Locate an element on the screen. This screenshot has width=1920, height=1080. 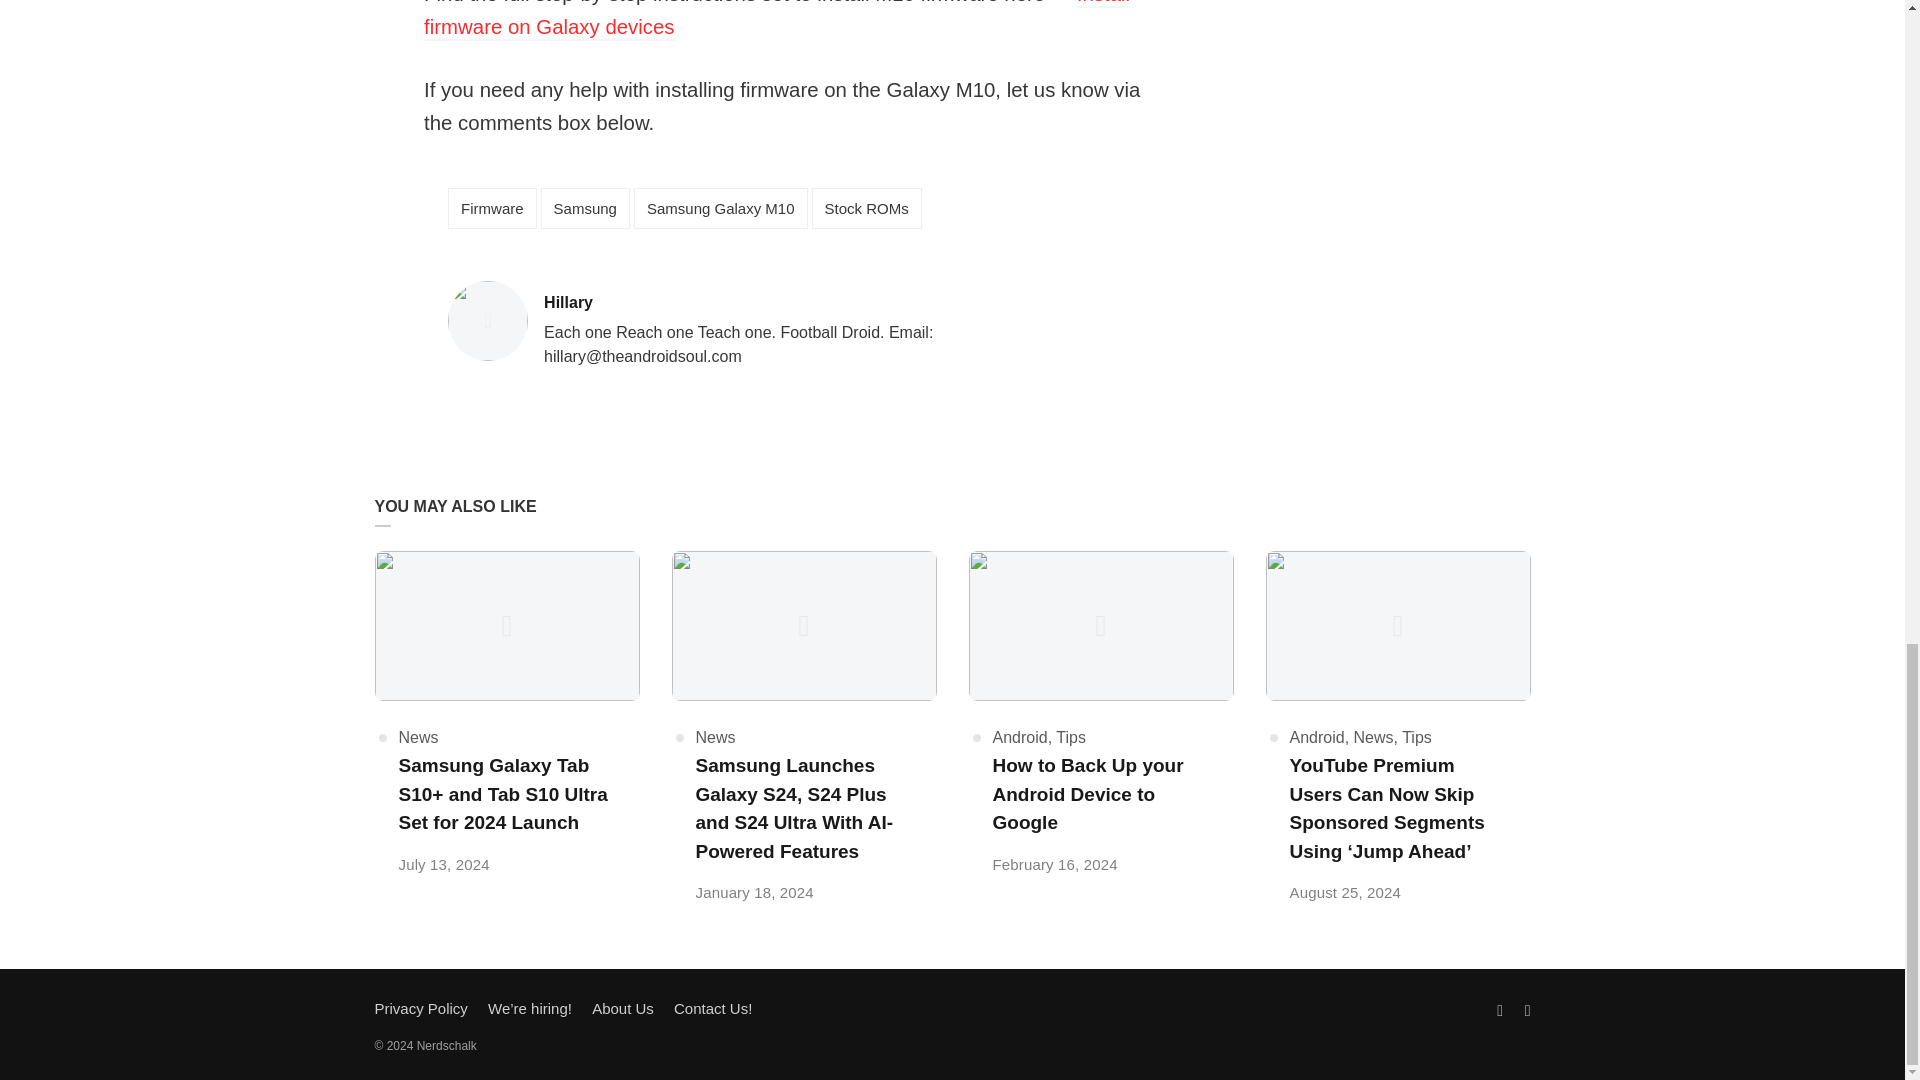
News is located at coordinates (1071, 738).